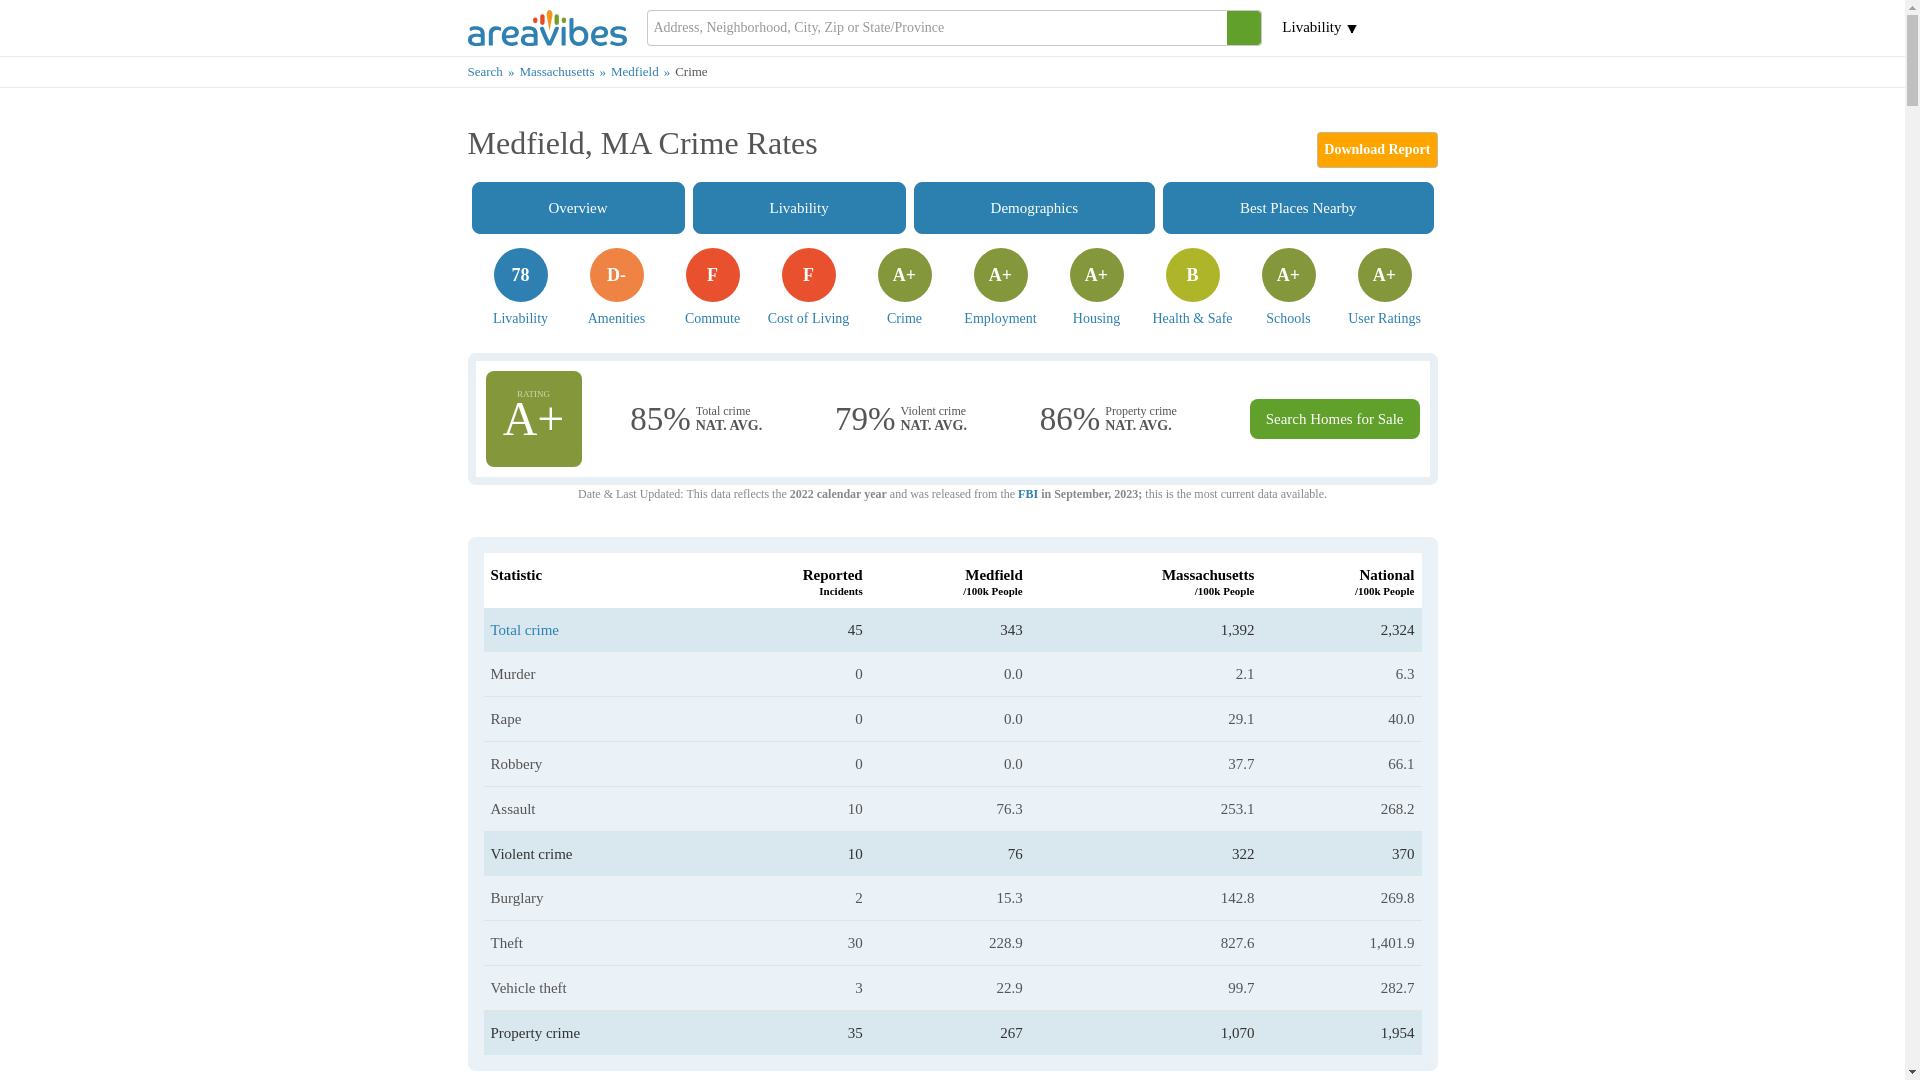 The height and width of the screenshot is (1080, 1920). I want to click on Best Places Nearby, so click(800, 208).